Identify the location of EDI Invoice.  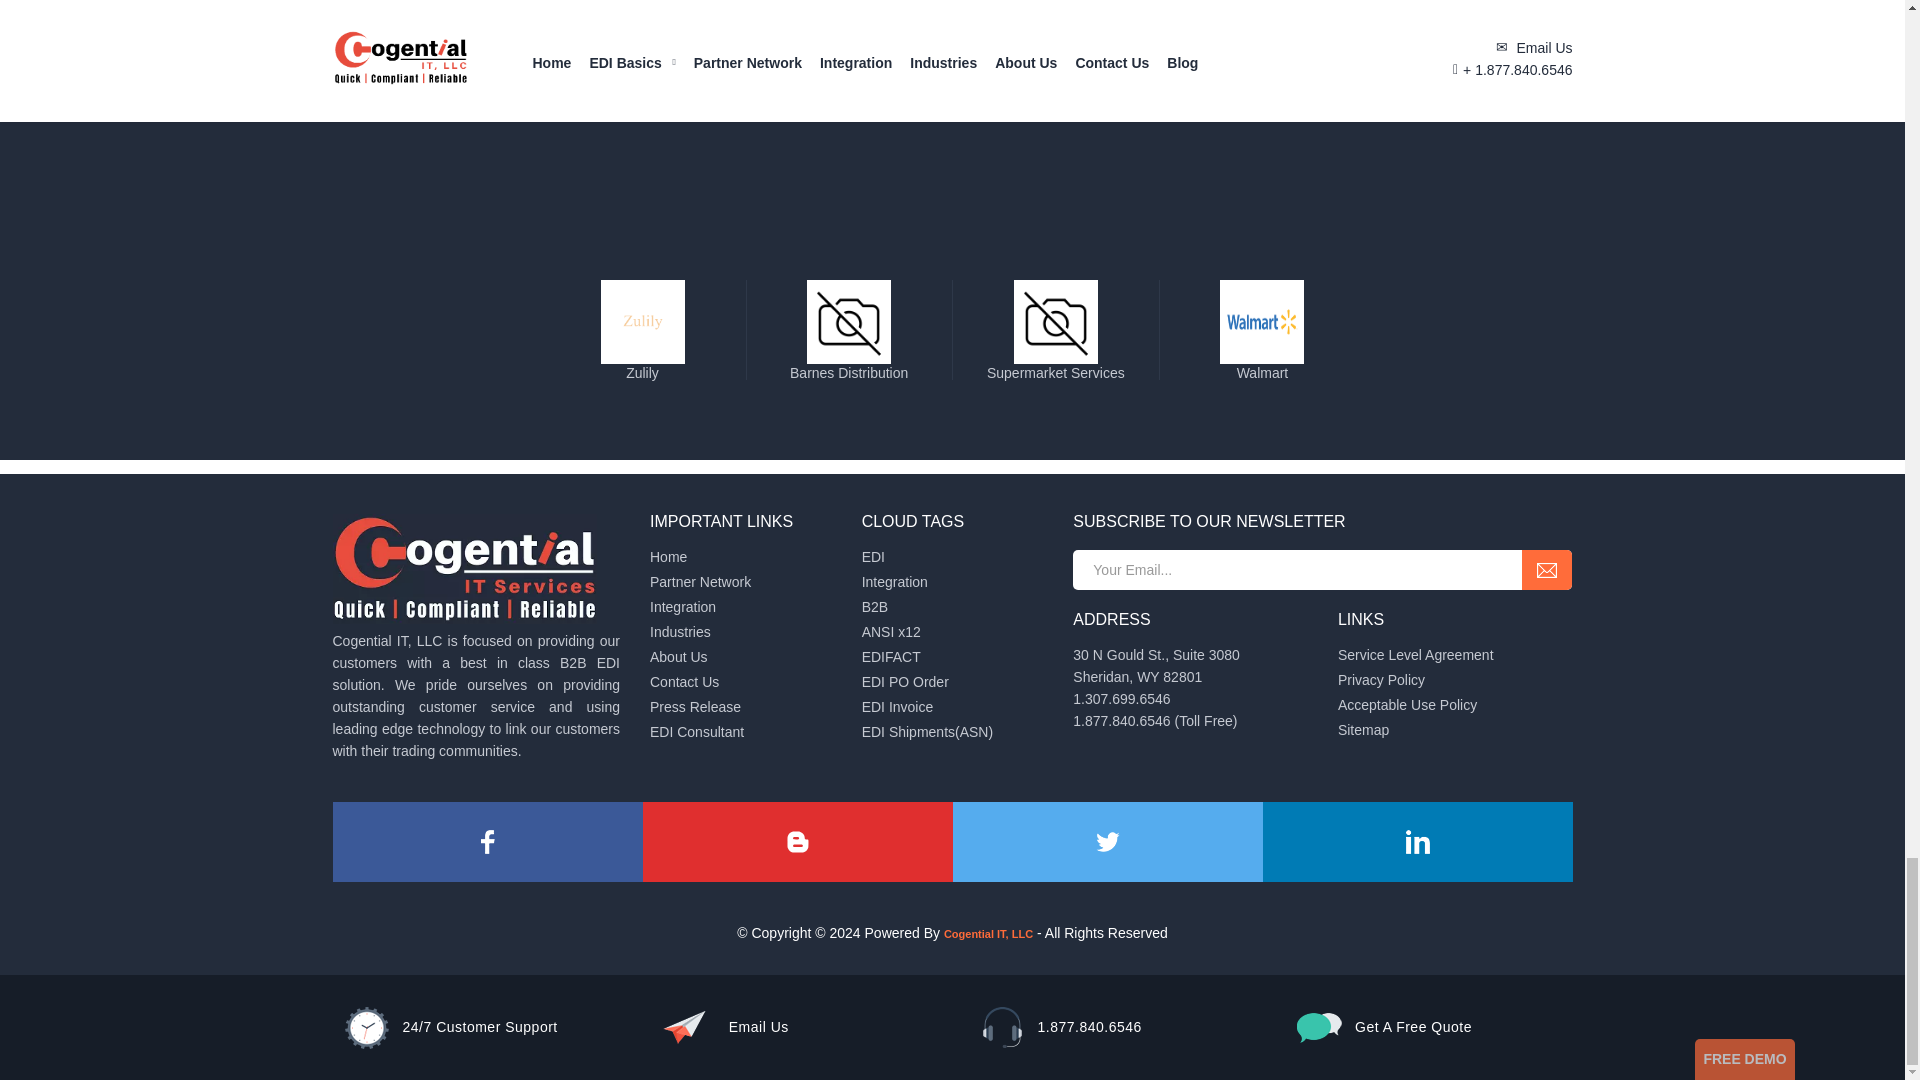
(898, 706).